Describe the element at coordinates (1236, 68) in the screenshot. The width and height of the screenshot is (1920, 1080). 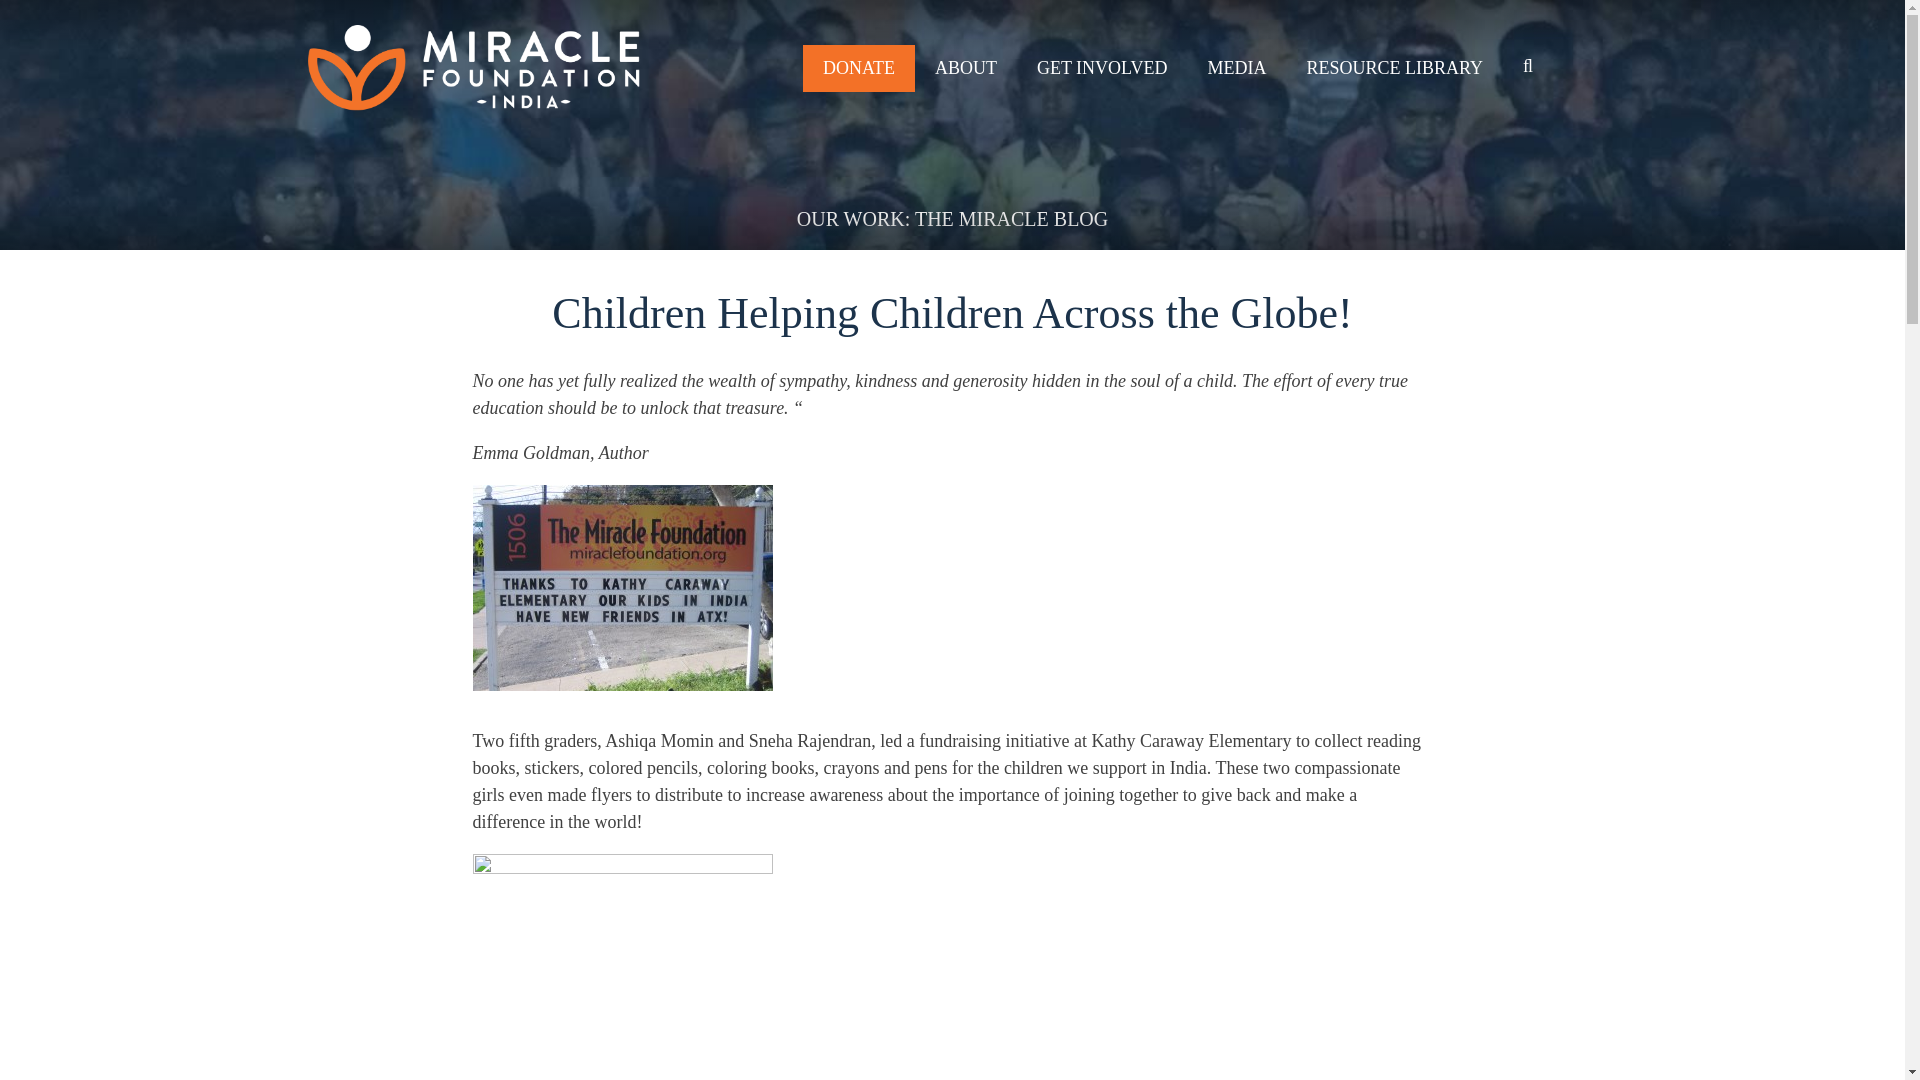
I see `MEDIA` at that location.